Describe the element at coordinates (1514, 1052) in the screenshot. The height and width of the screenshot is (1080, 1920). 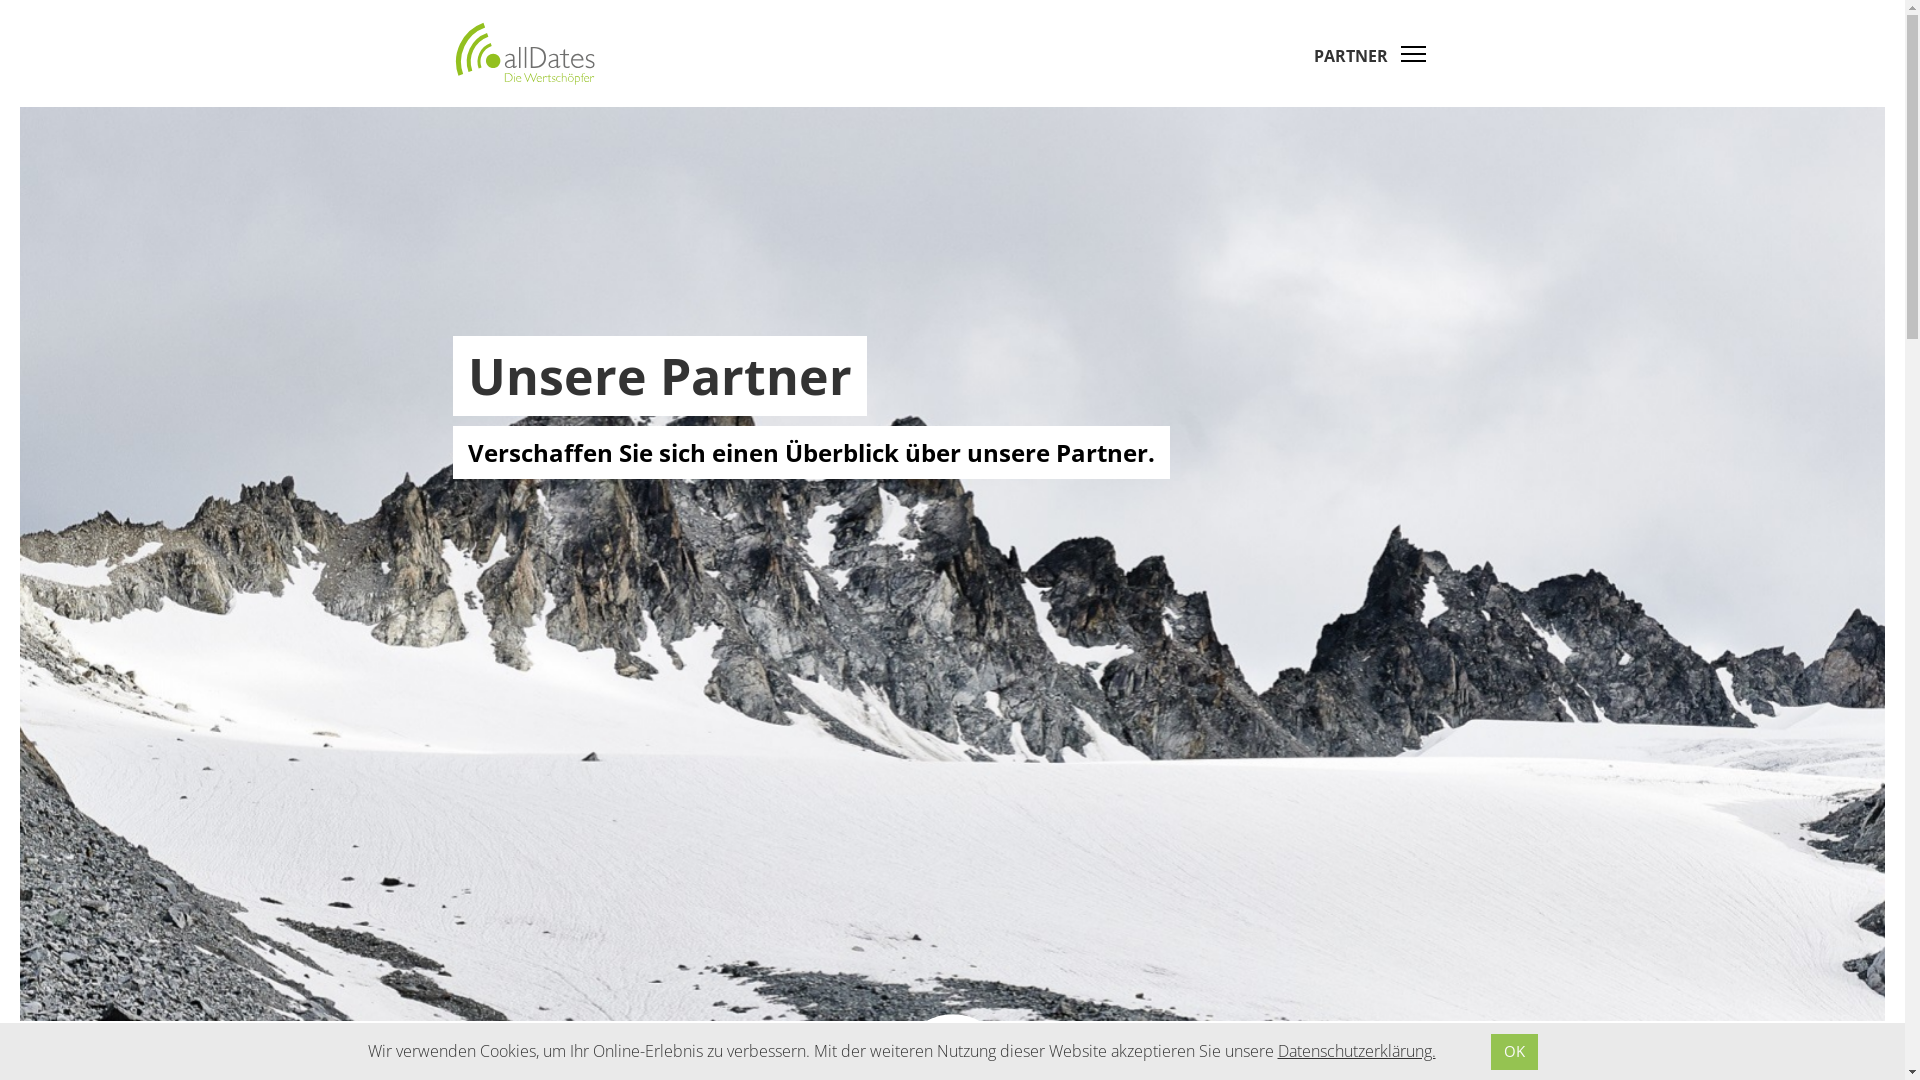
I see `OK` at that location.